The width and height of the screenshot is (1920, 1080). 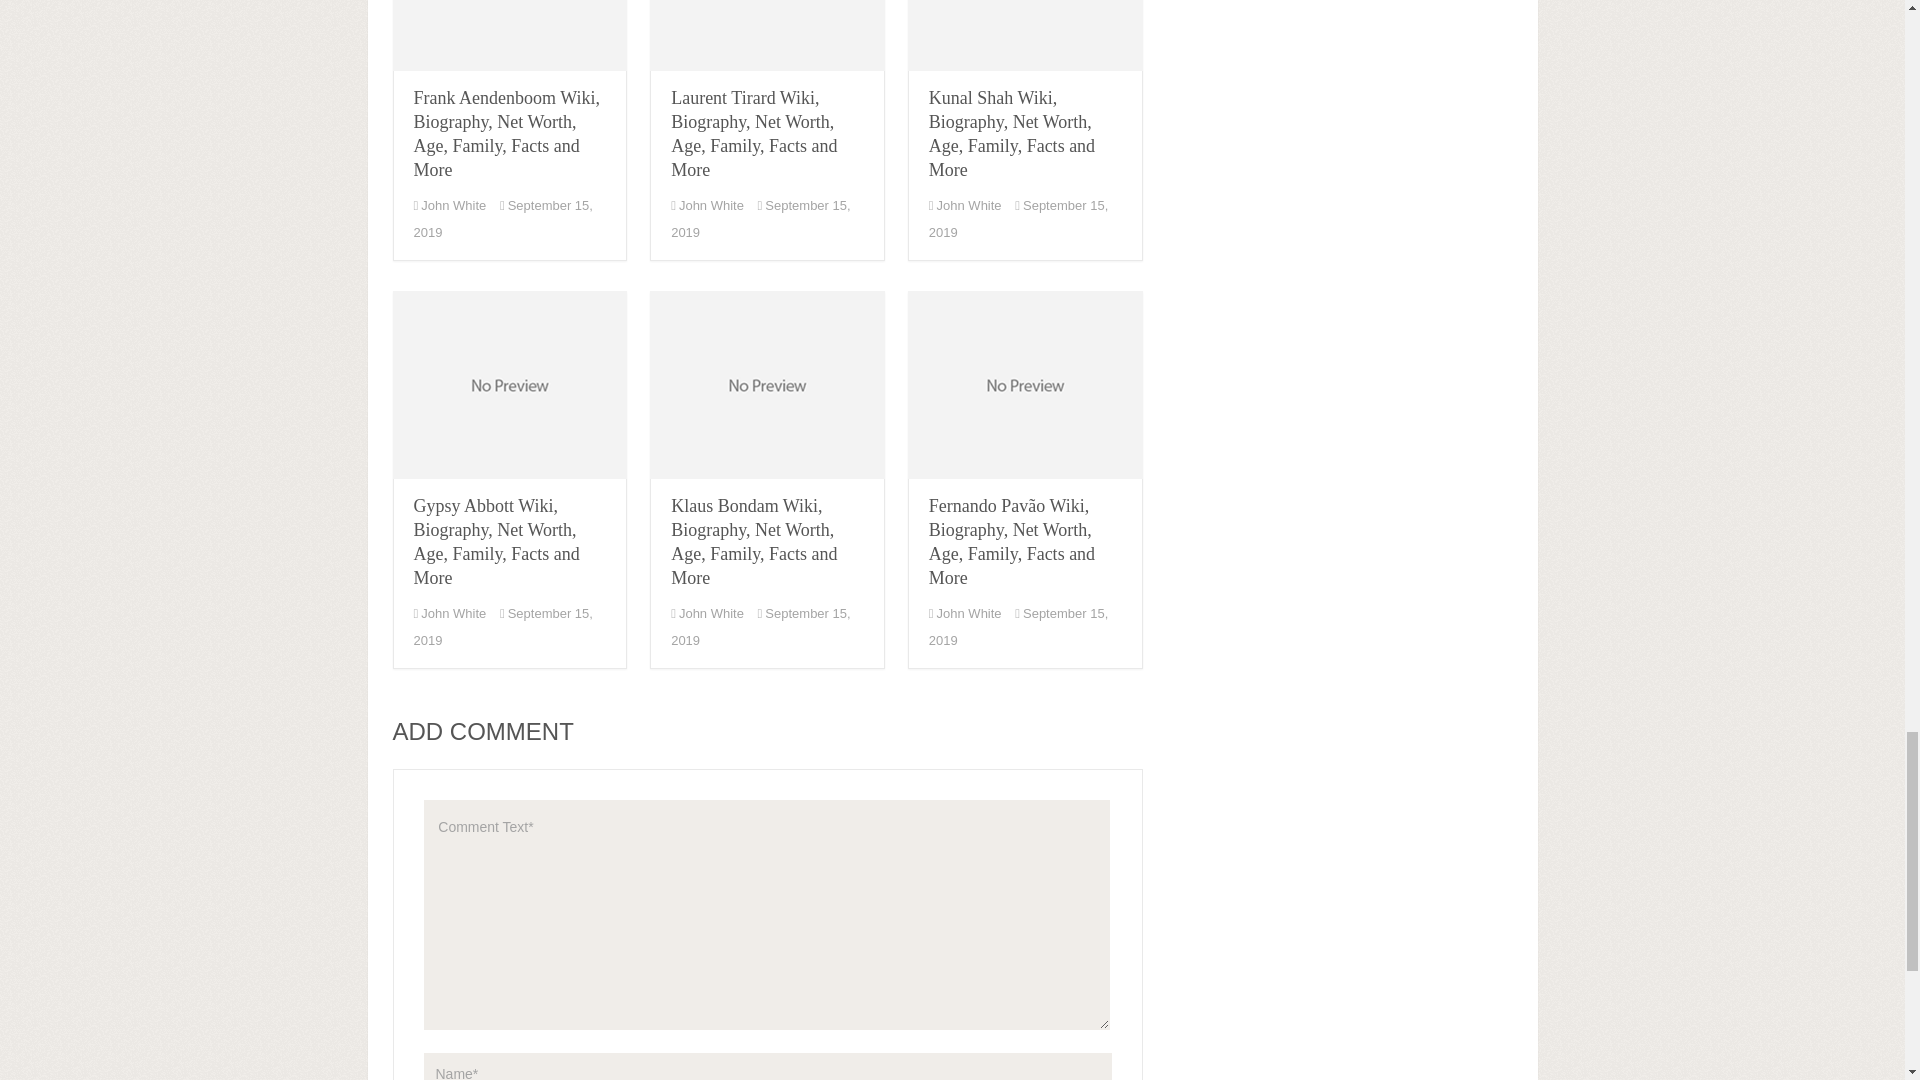 What do you see at coordinates (452, 204) in the screenshot?
I see `Posts by John White` at bounding box center [452, 204].